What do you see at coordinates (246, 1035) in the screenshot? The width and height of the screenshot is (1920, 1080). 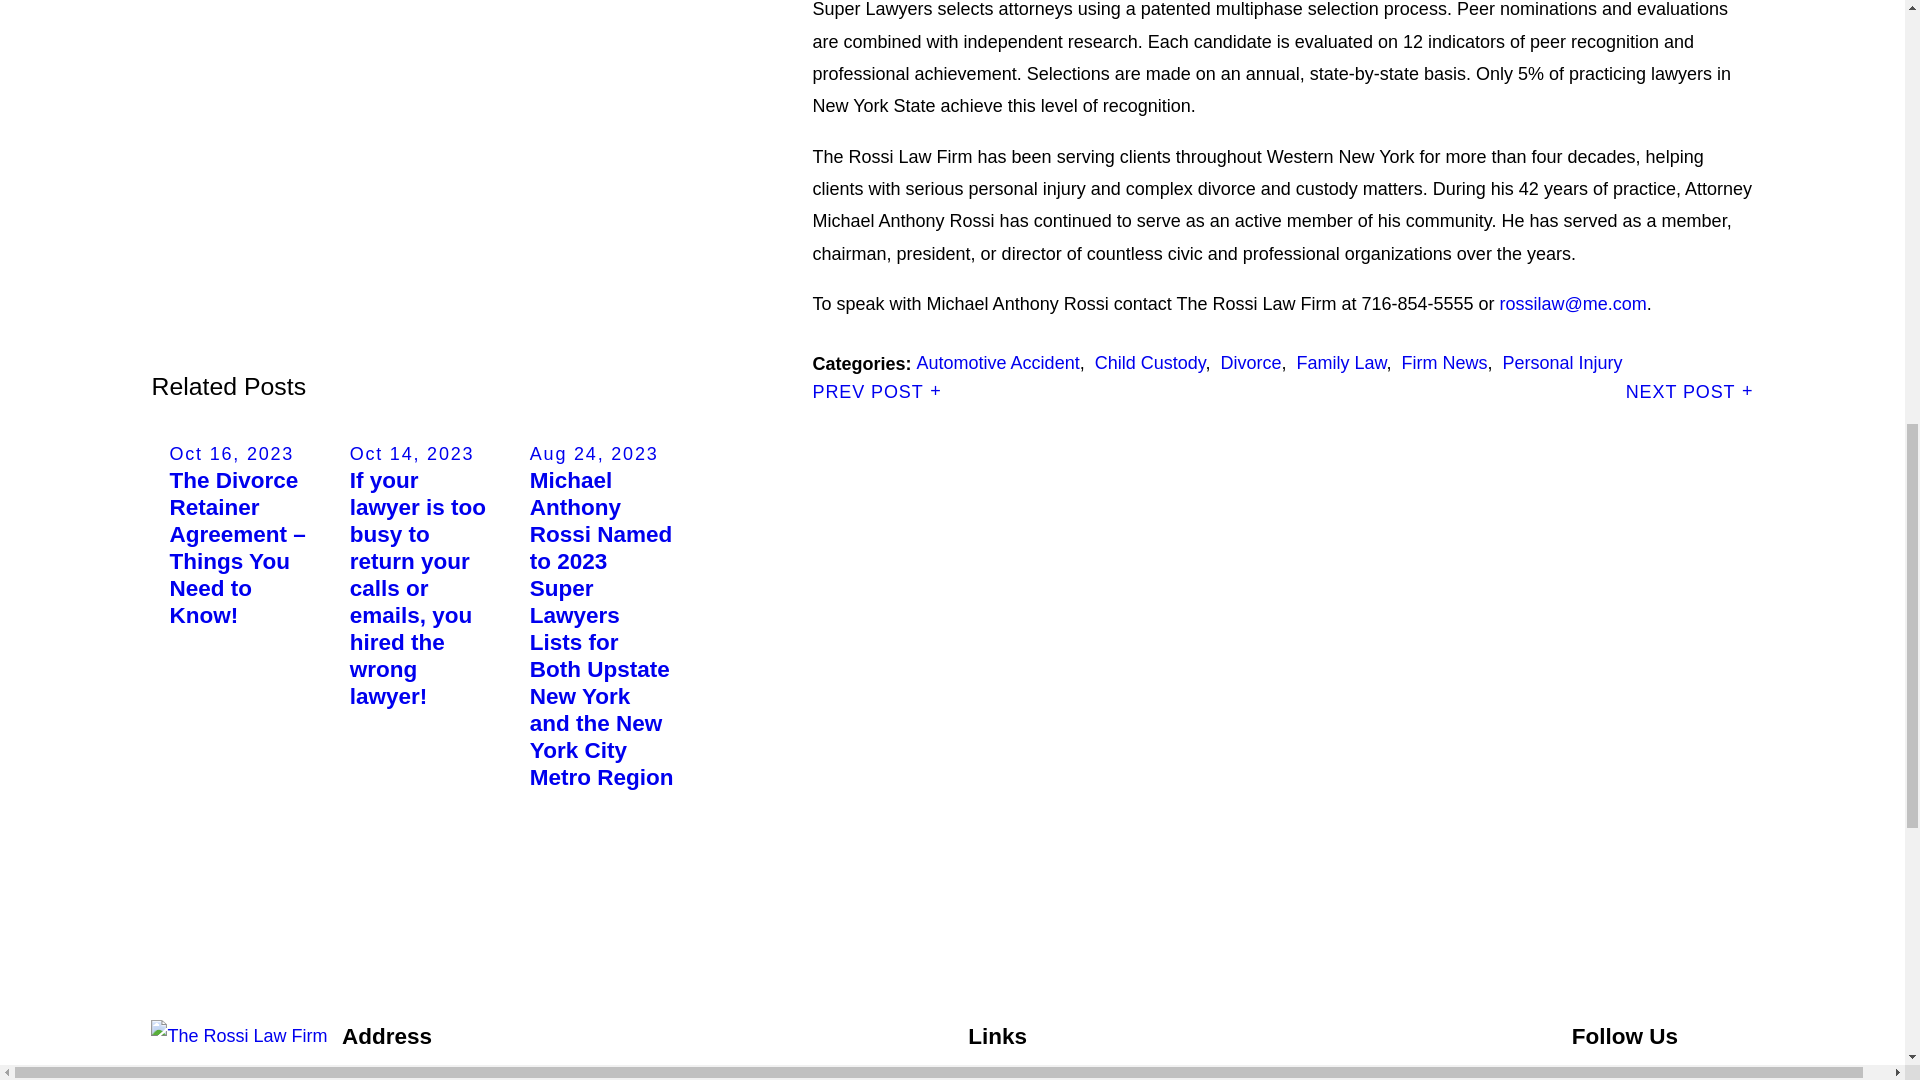 I see `Home` at bounding box center [246, 1035].